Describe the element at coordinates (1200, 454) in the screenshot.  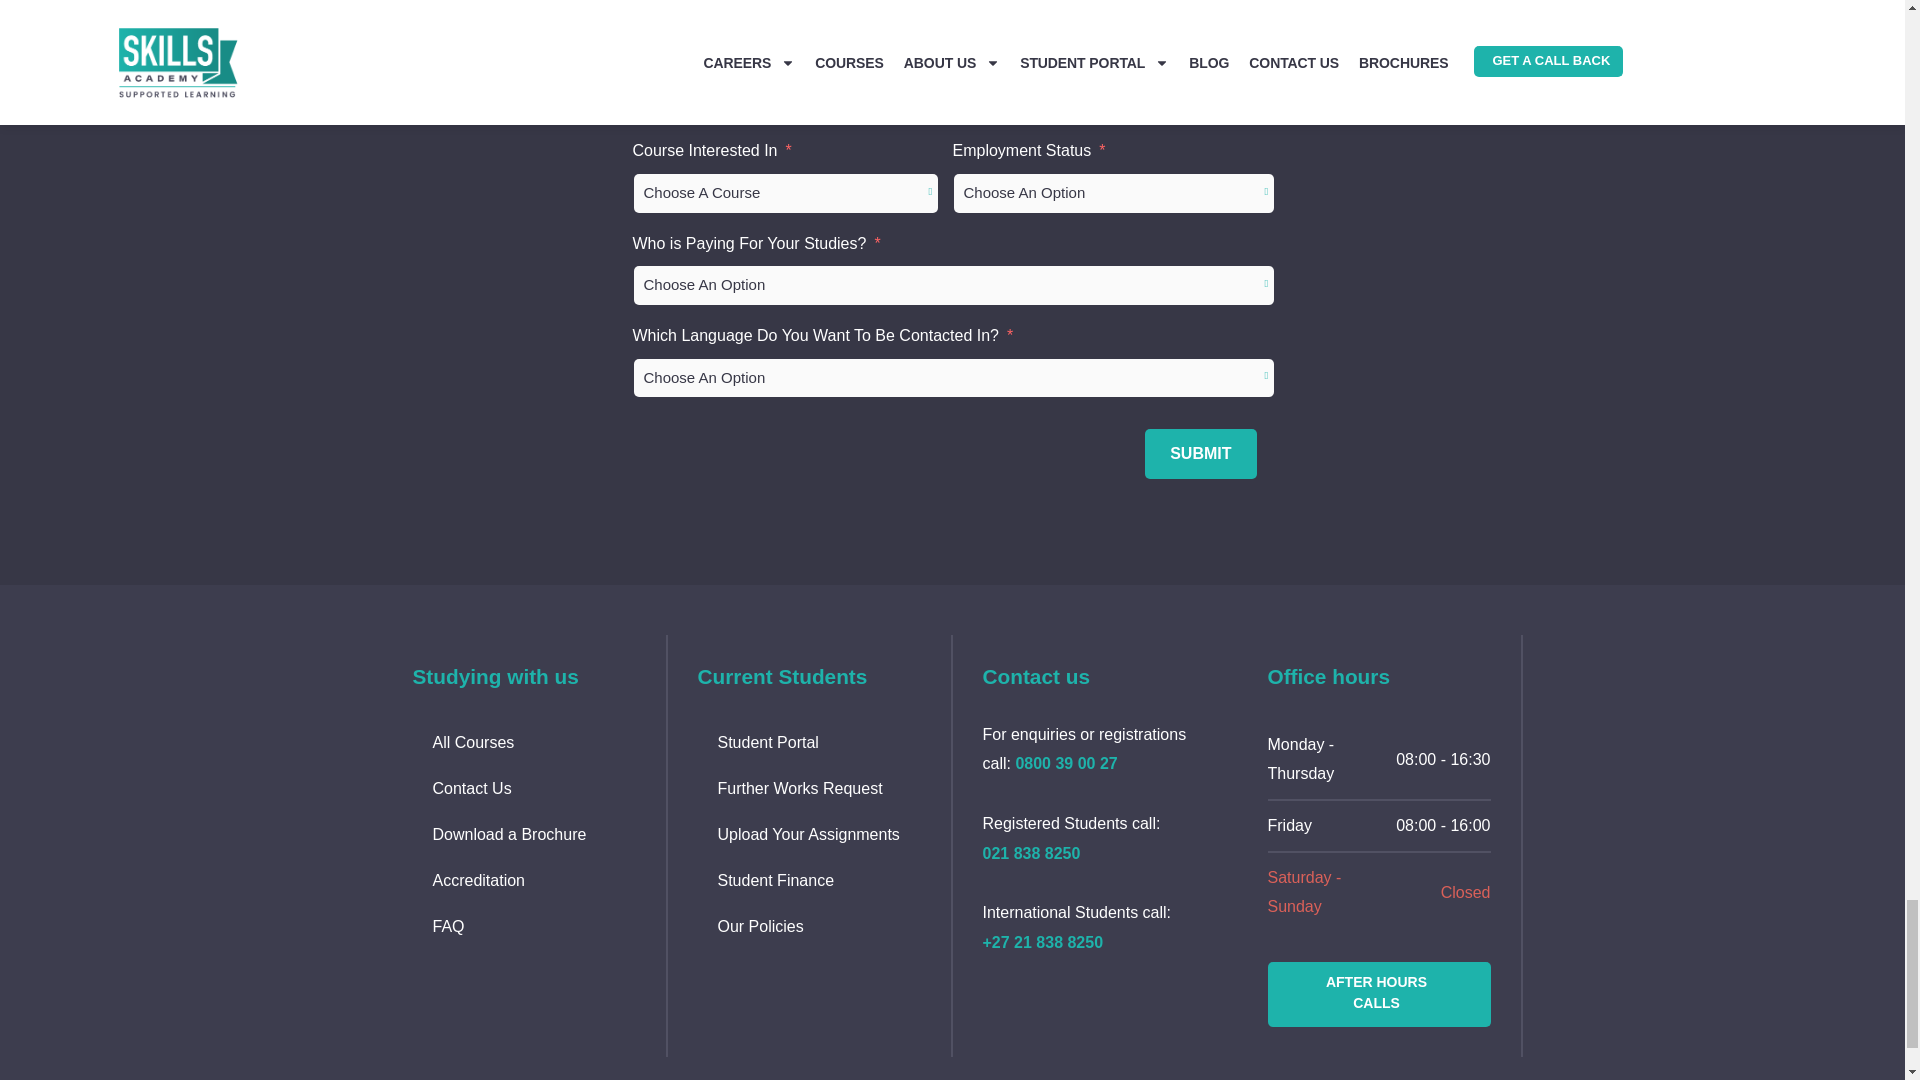
I see `Submit` at that location.